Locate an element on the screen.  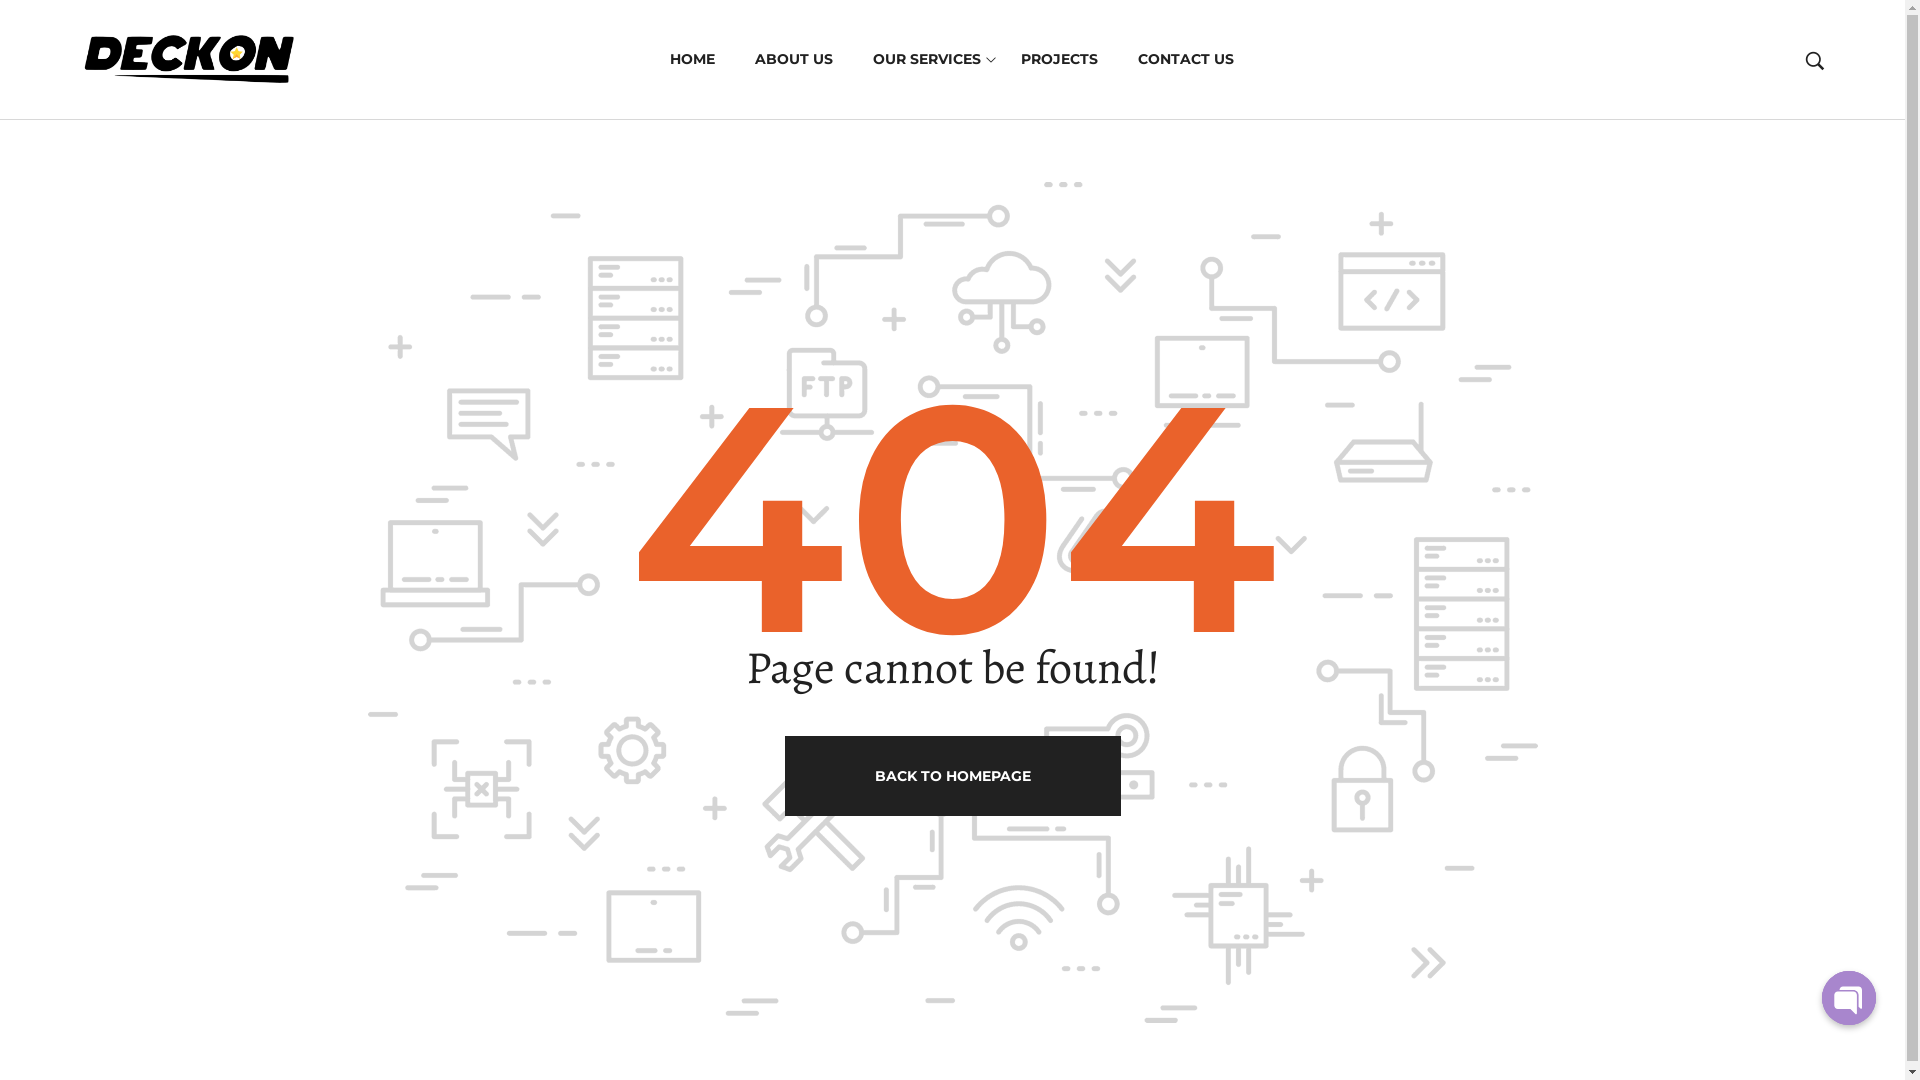
OUR SERVICES is located at coordinates (927, 60).